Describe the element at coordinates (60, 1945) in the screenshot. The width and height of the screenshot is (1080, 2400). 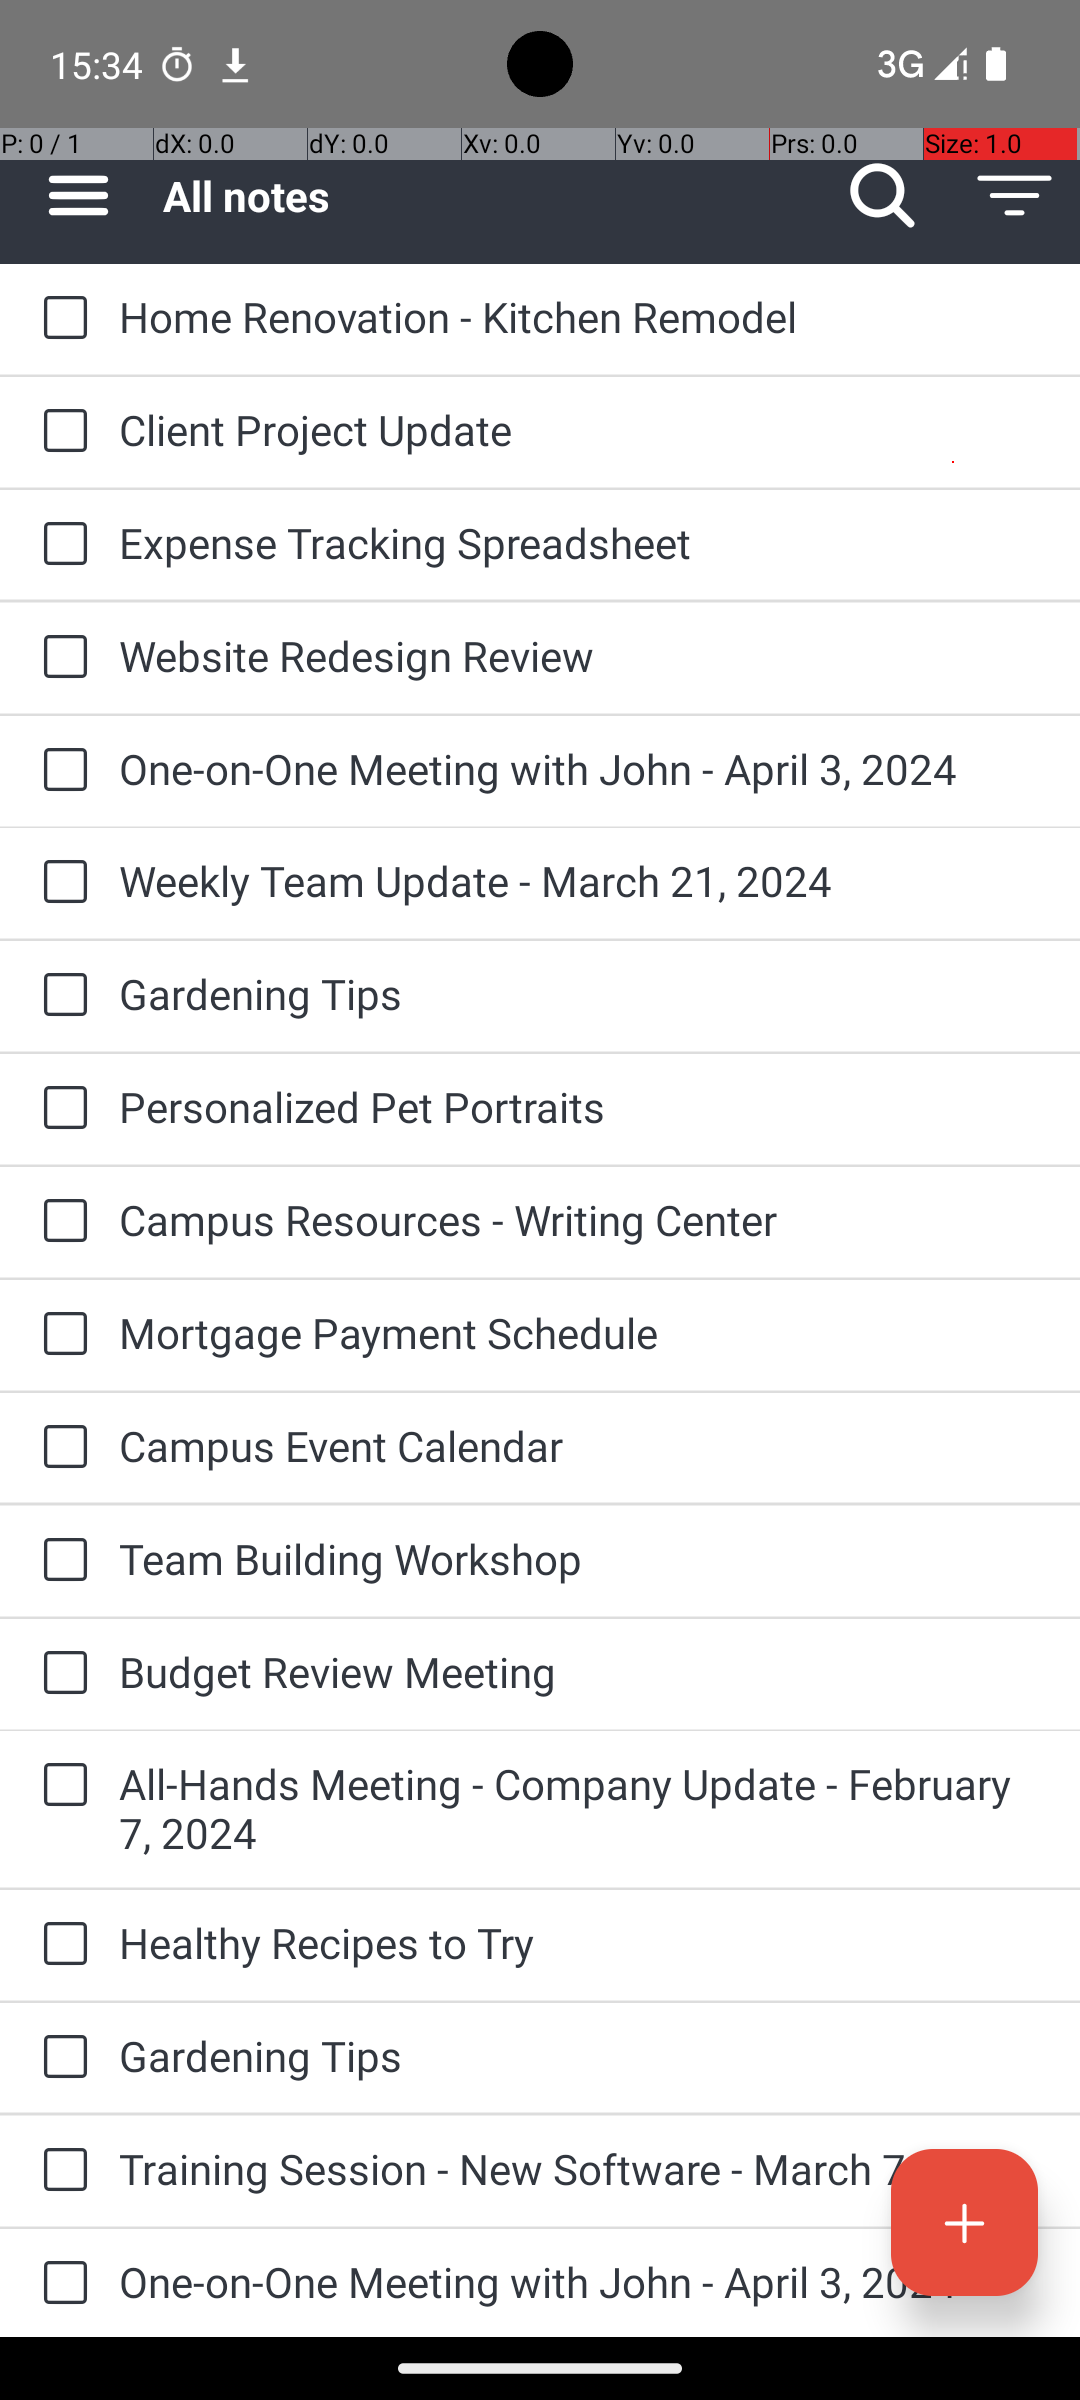
I see `to-do: Healthy Recipes to Try` at that location.